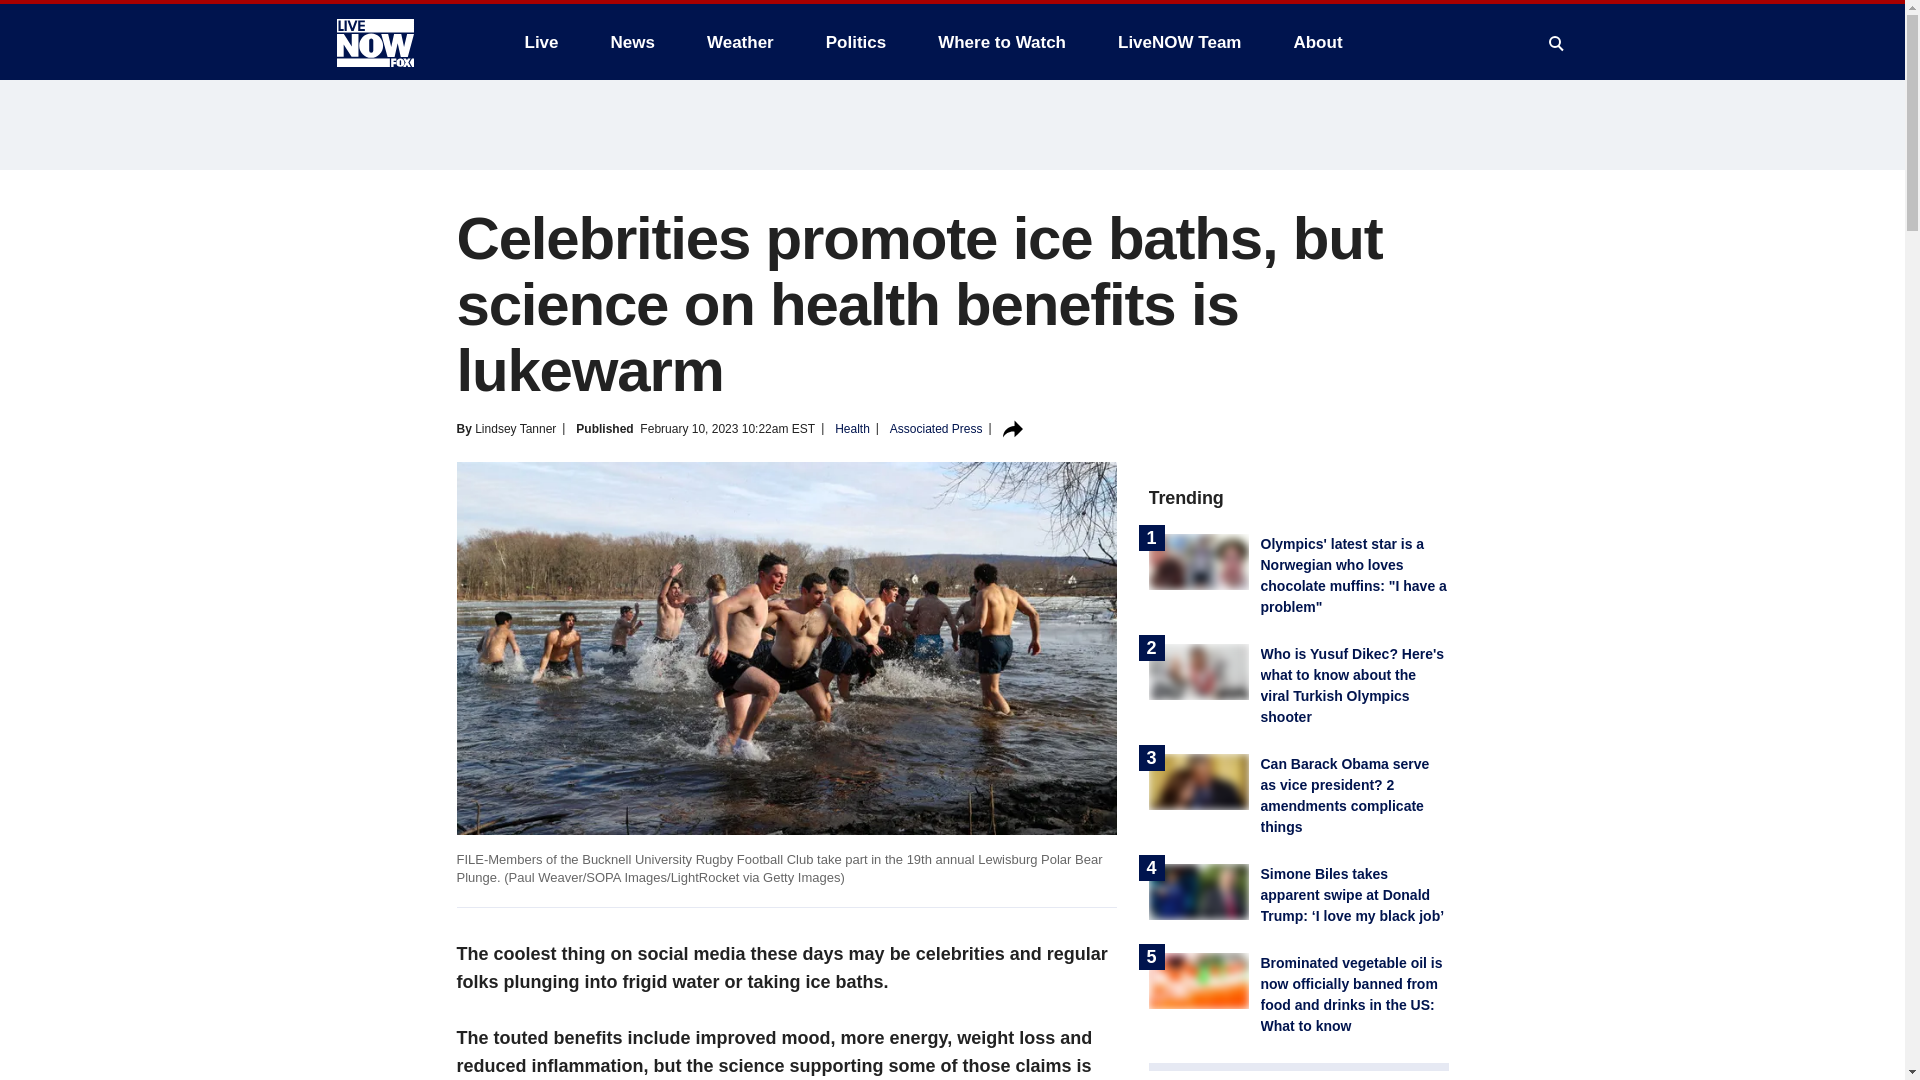 Image resolution: width=1920 pixels, height=1080 pixels. Describe the element at coordinates (856, 42) in the screenshot. I see `Politics` at that location.